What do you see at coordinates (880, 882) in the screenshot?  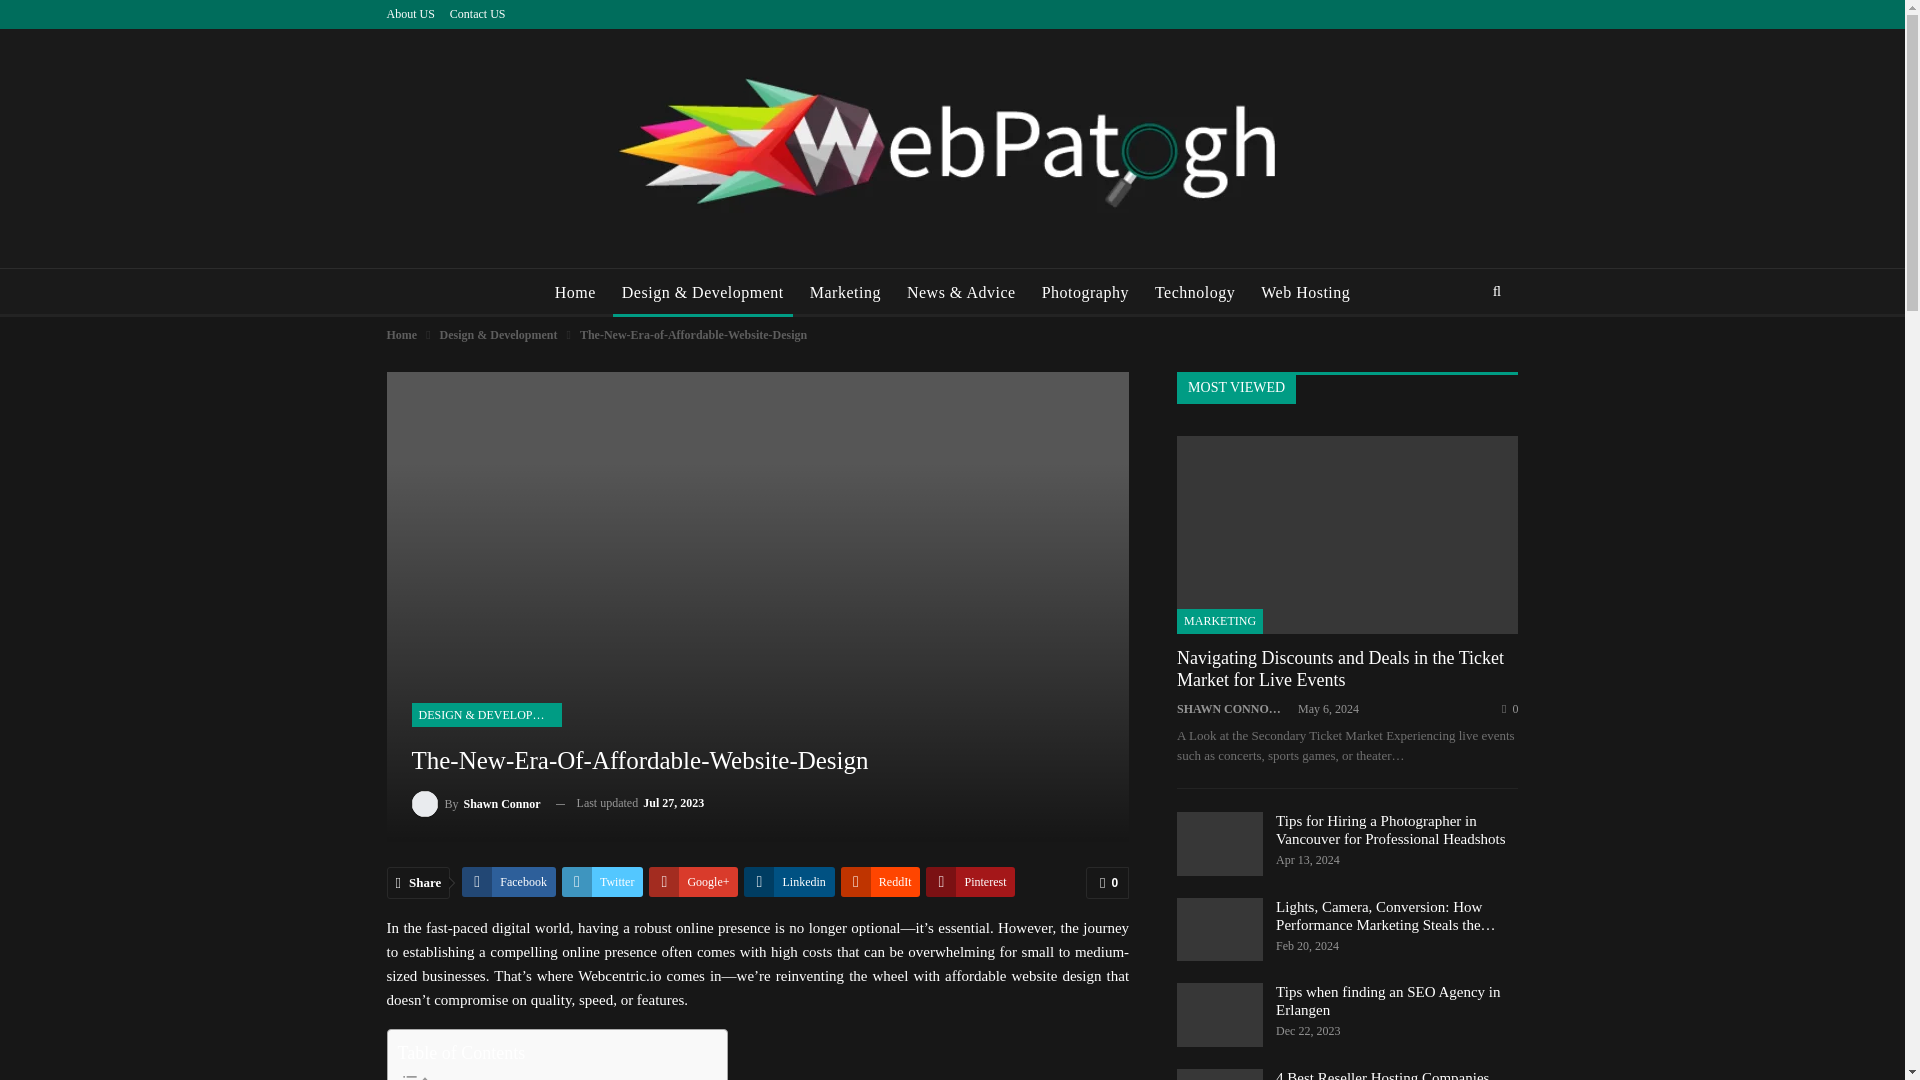 I see `ReddIt` at bounding box center [880, 882].